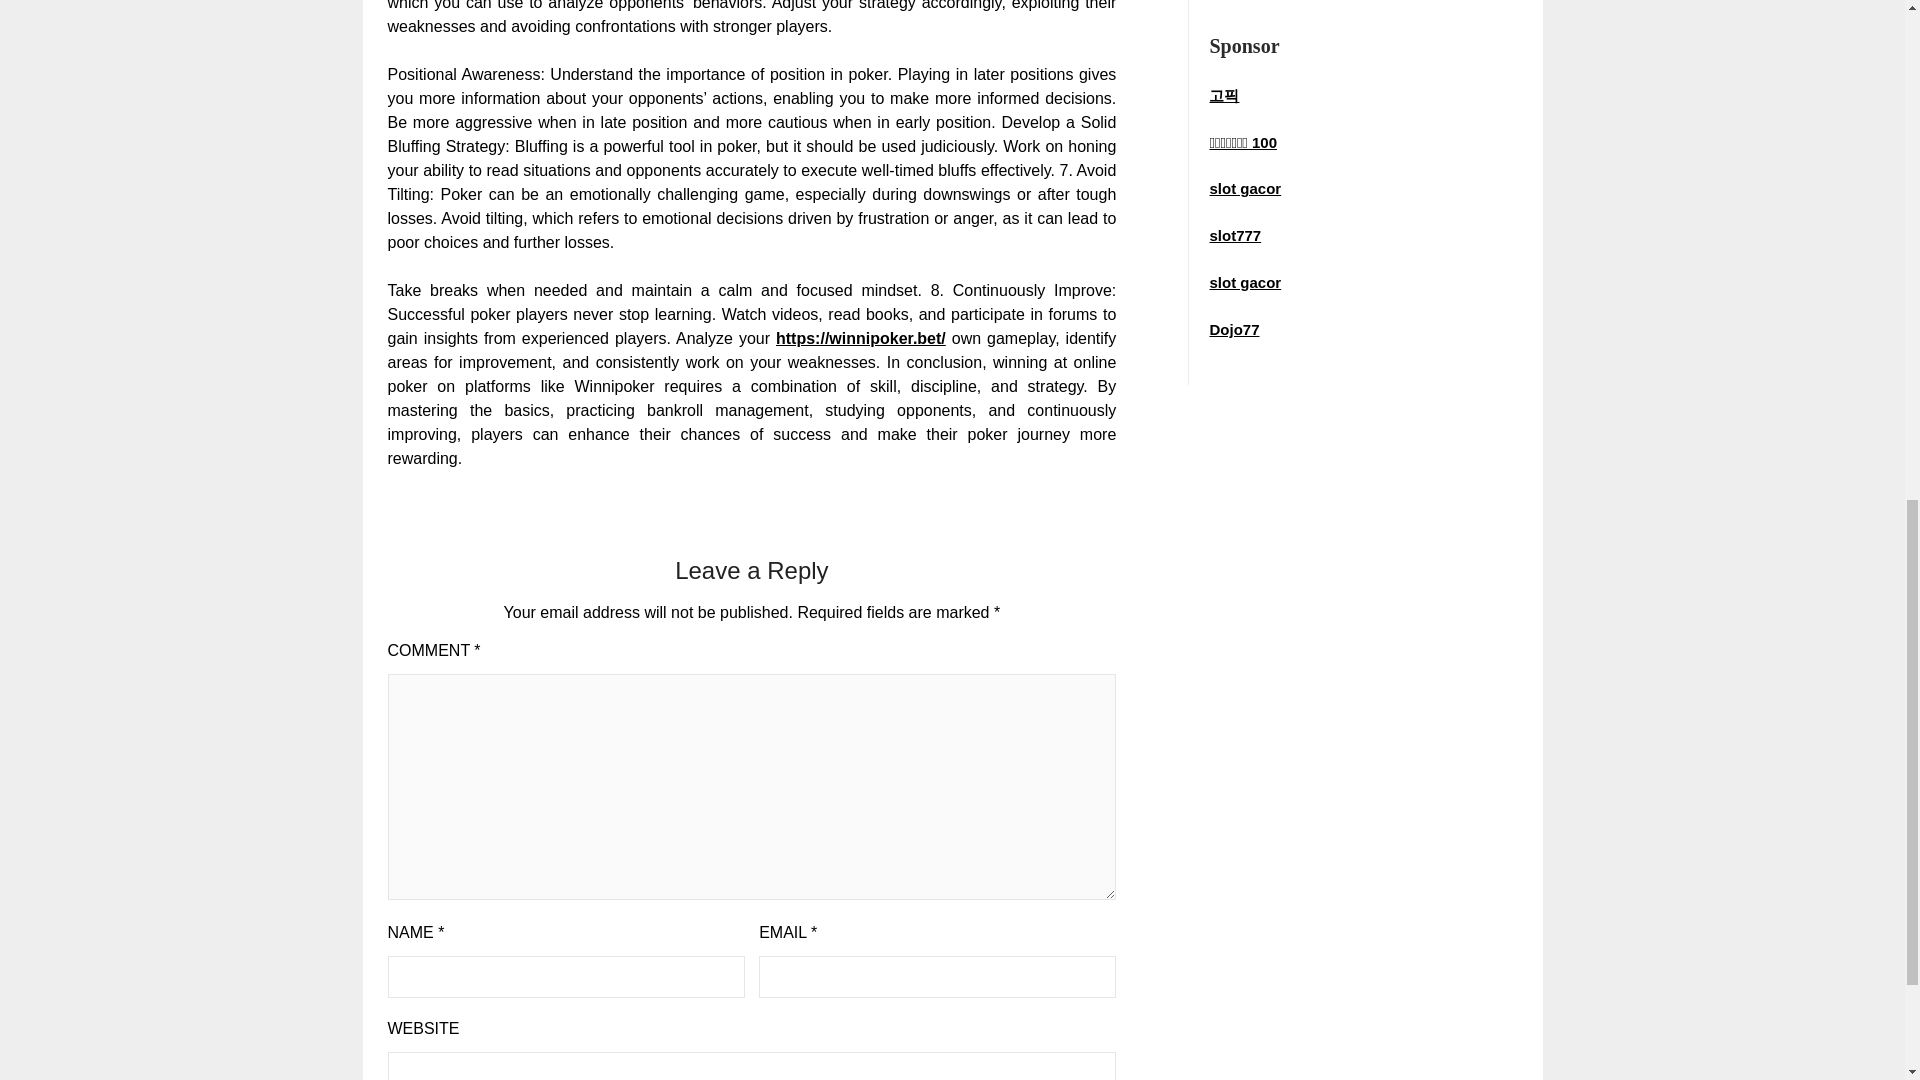 This screenshot has height=1080, width=1920. I want to click on slot777, so click(1235, 235).